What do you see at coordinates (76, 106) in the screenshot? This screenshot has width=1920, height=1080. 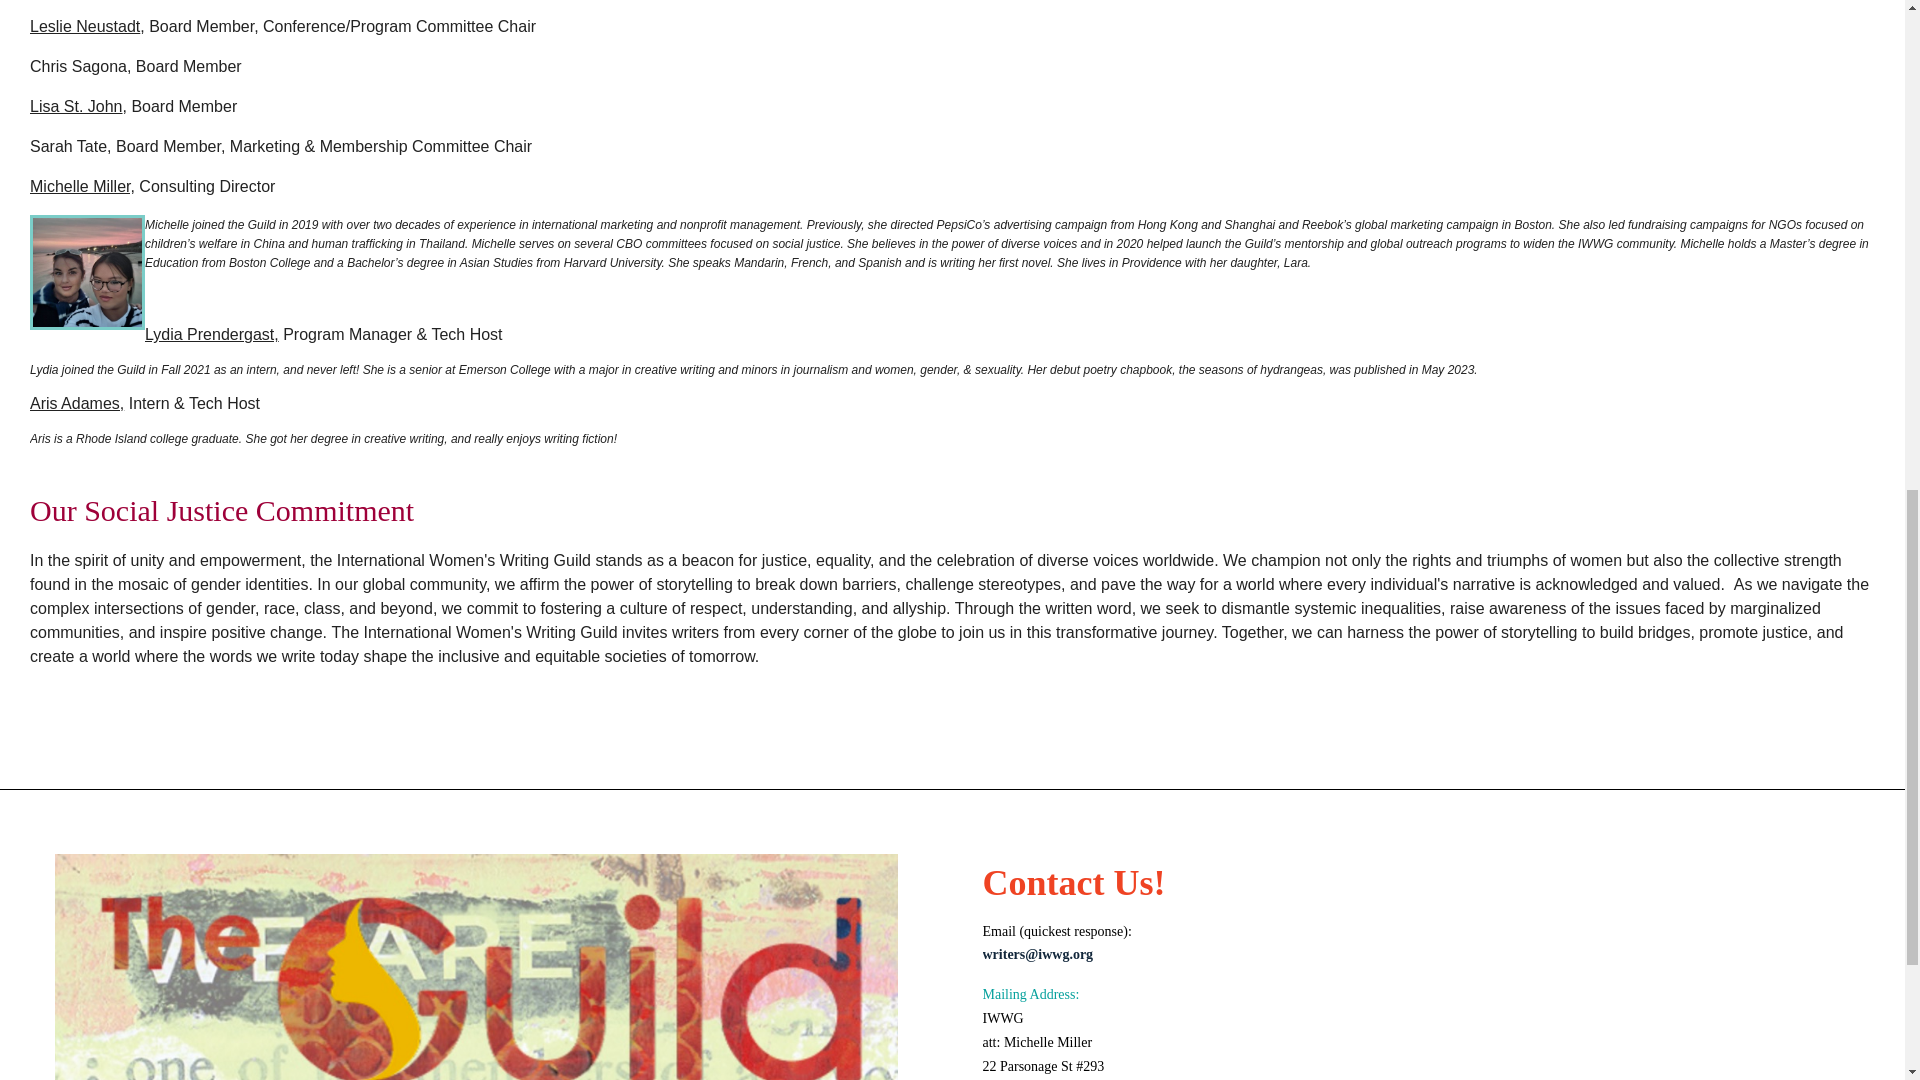 I see `Lisa St. John` at bounding box center [76, 106].